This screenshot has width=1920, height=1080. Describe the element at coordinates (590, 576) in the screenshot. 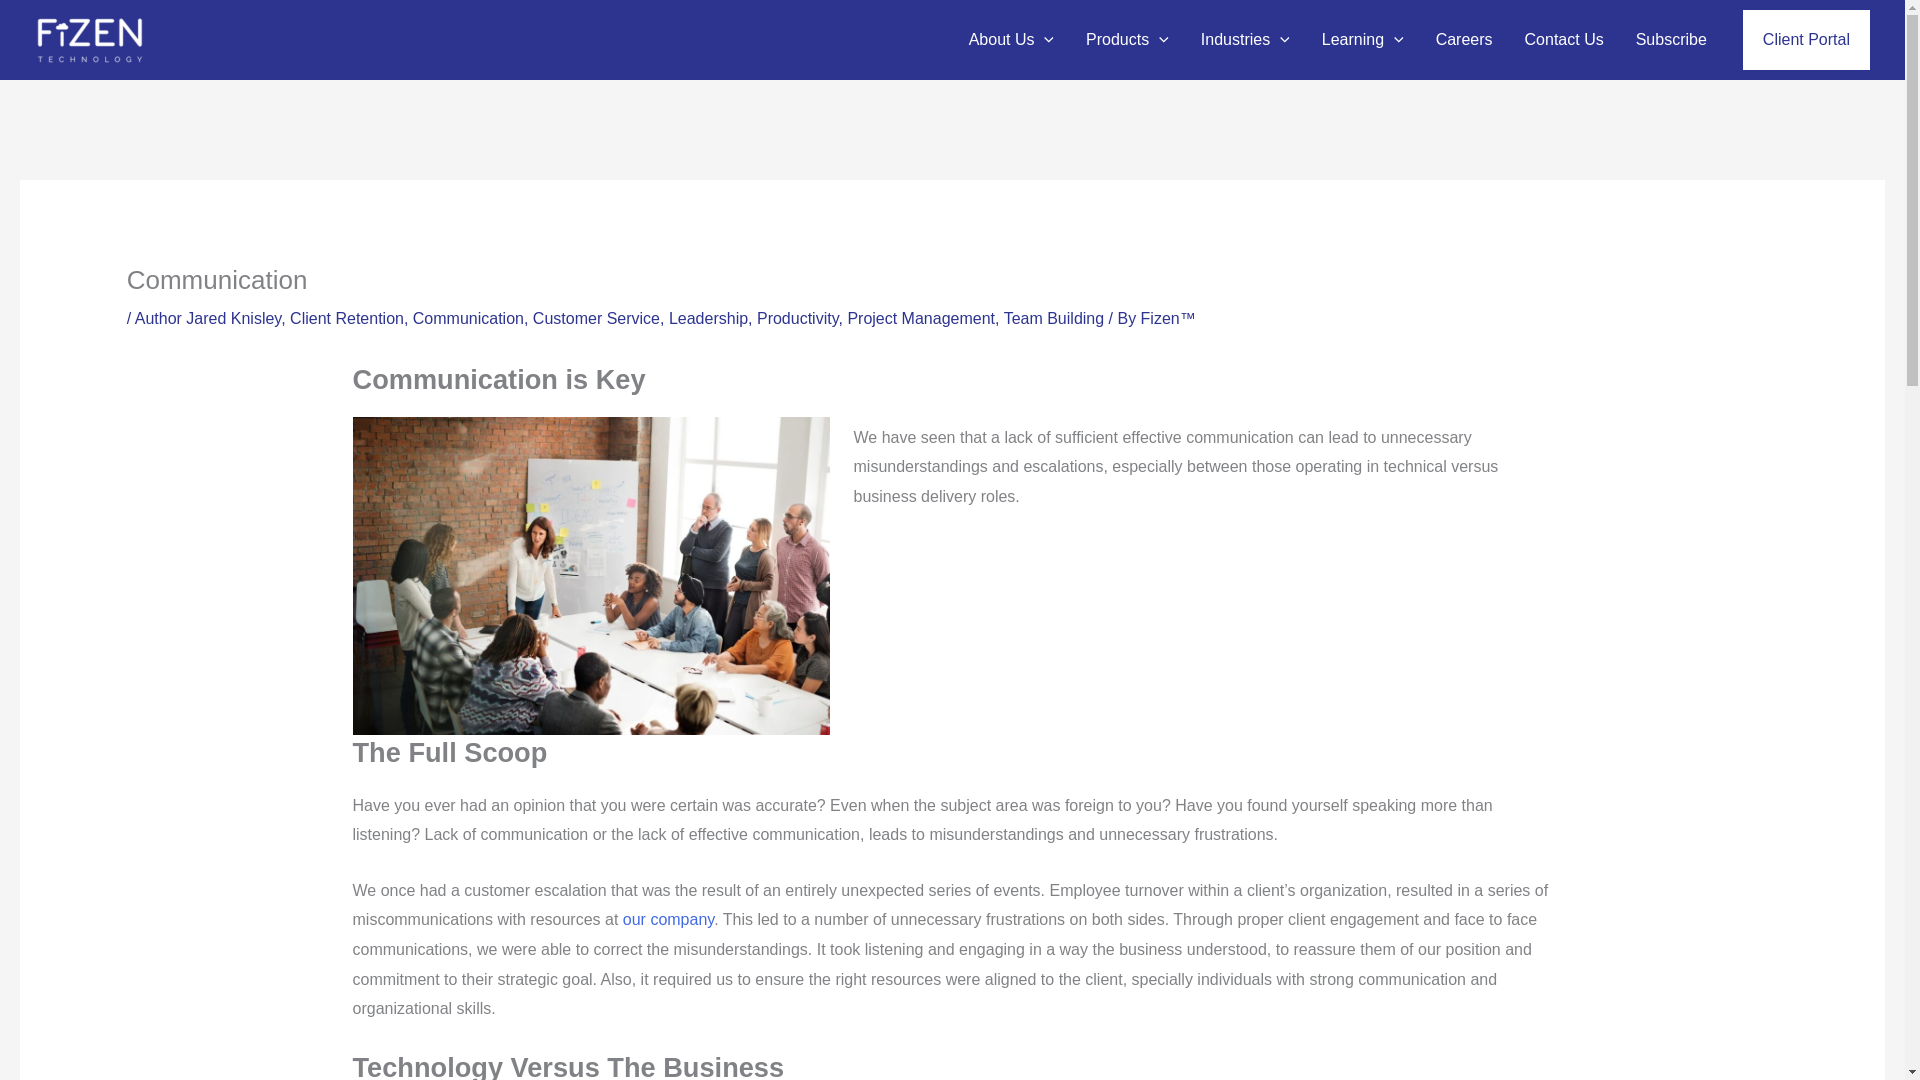

I see `Good Communications from IT Providers` at that location.